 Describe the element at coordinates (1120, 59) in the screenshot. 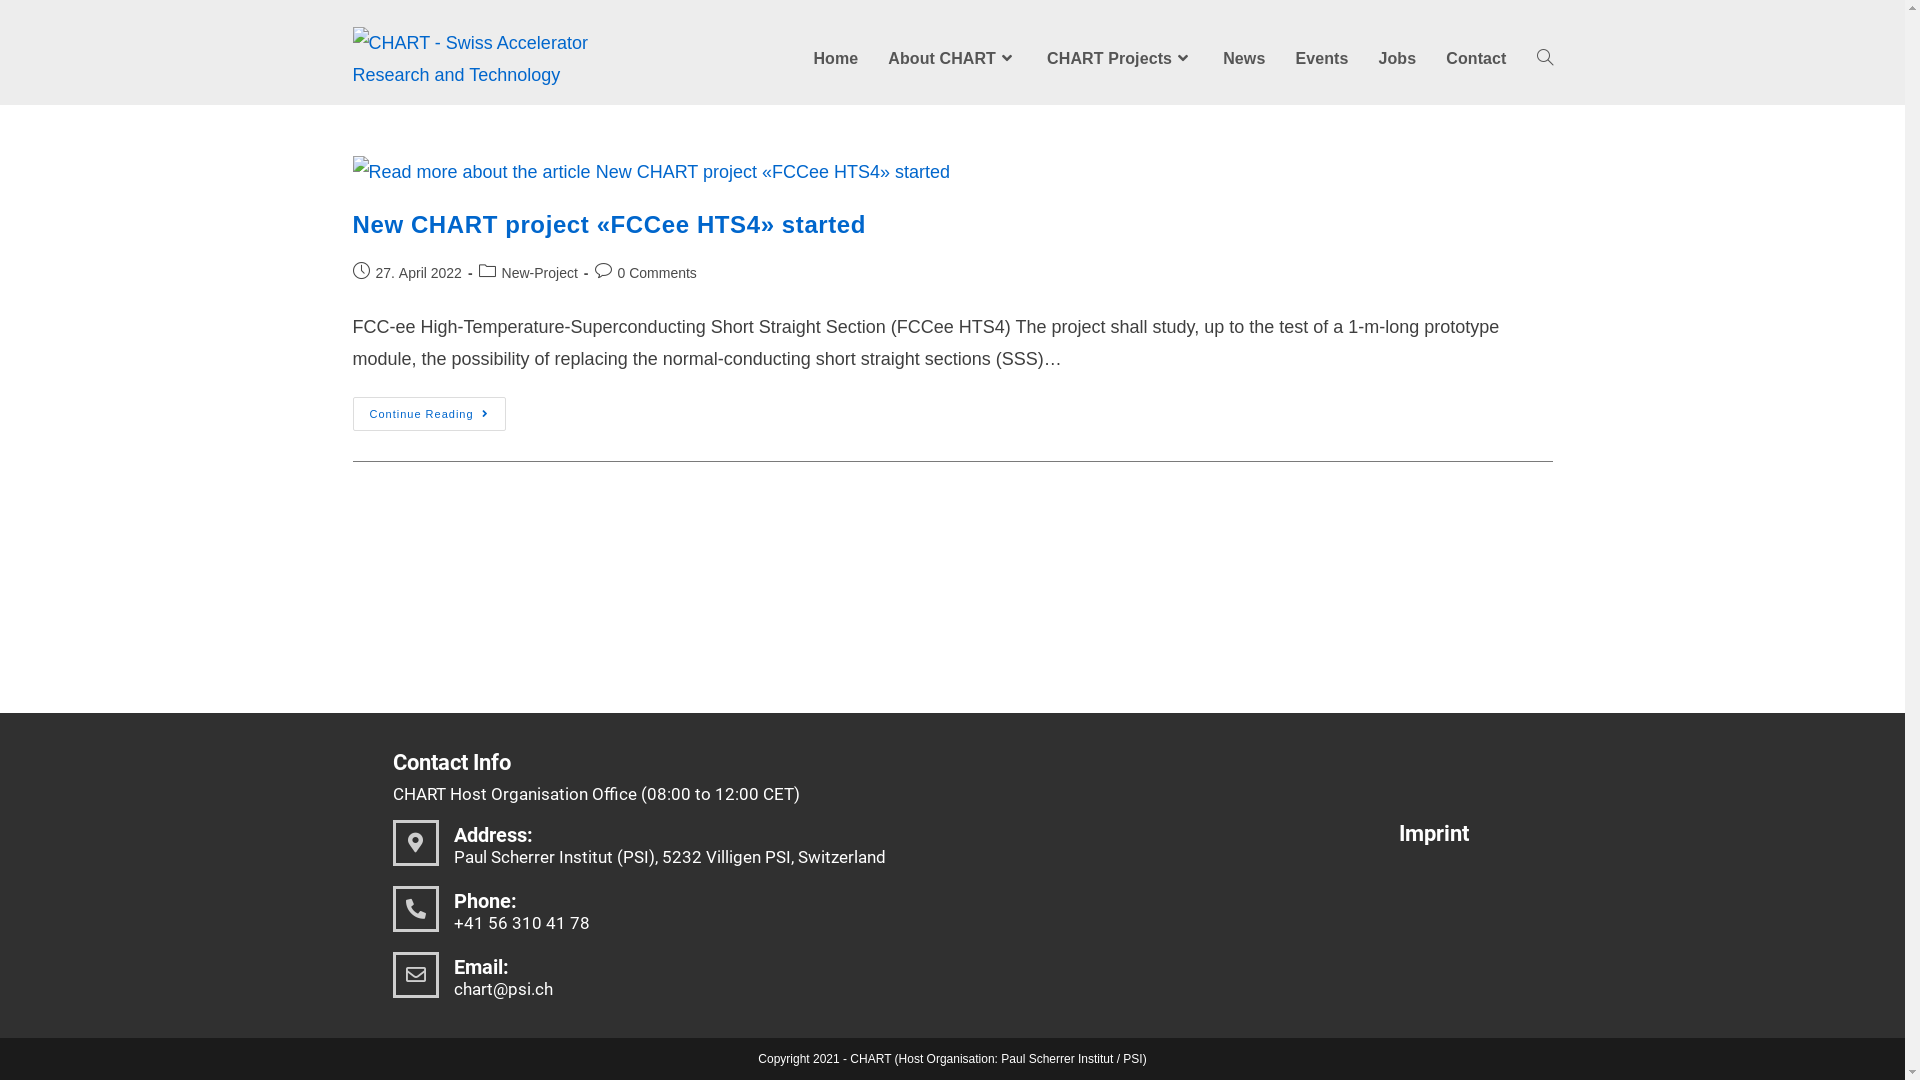

I see `CHART Projects` at that location.